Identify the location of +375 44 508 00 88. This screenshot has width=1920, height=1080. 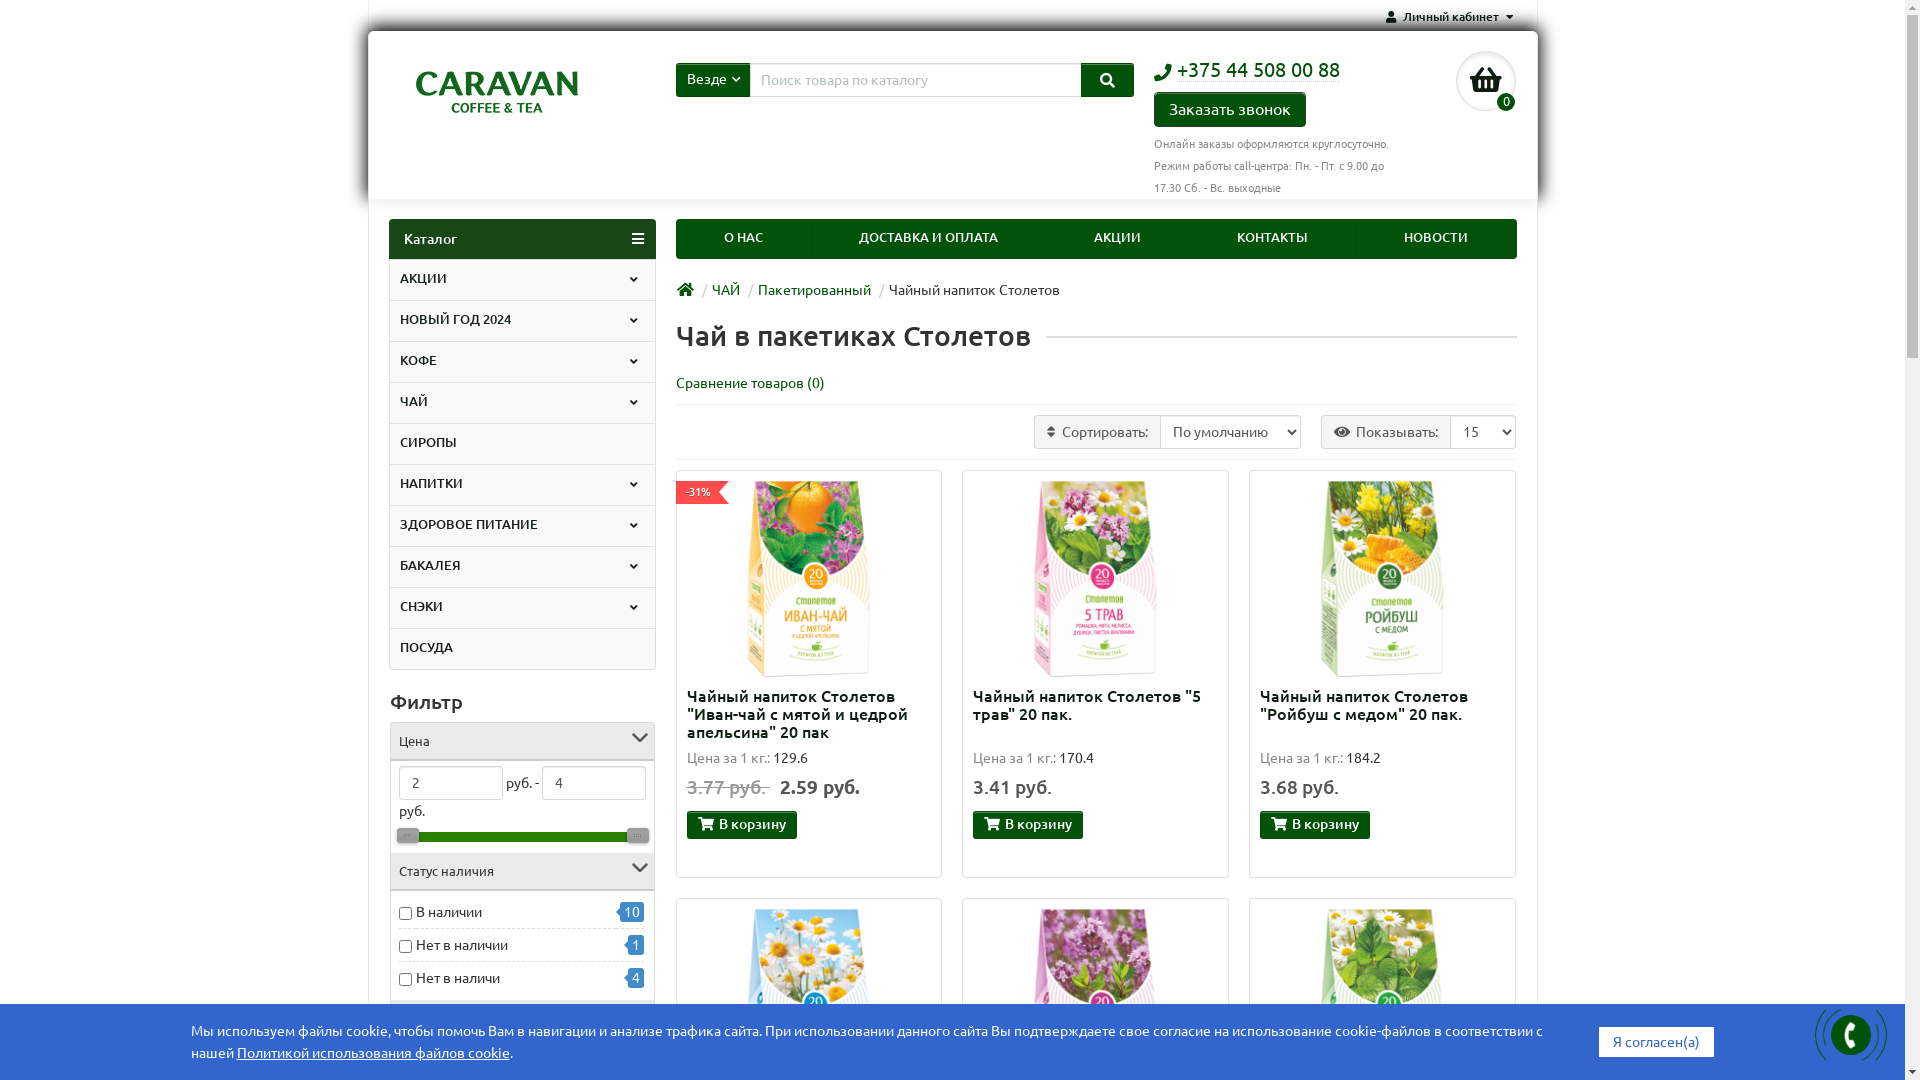
(1258, 70).